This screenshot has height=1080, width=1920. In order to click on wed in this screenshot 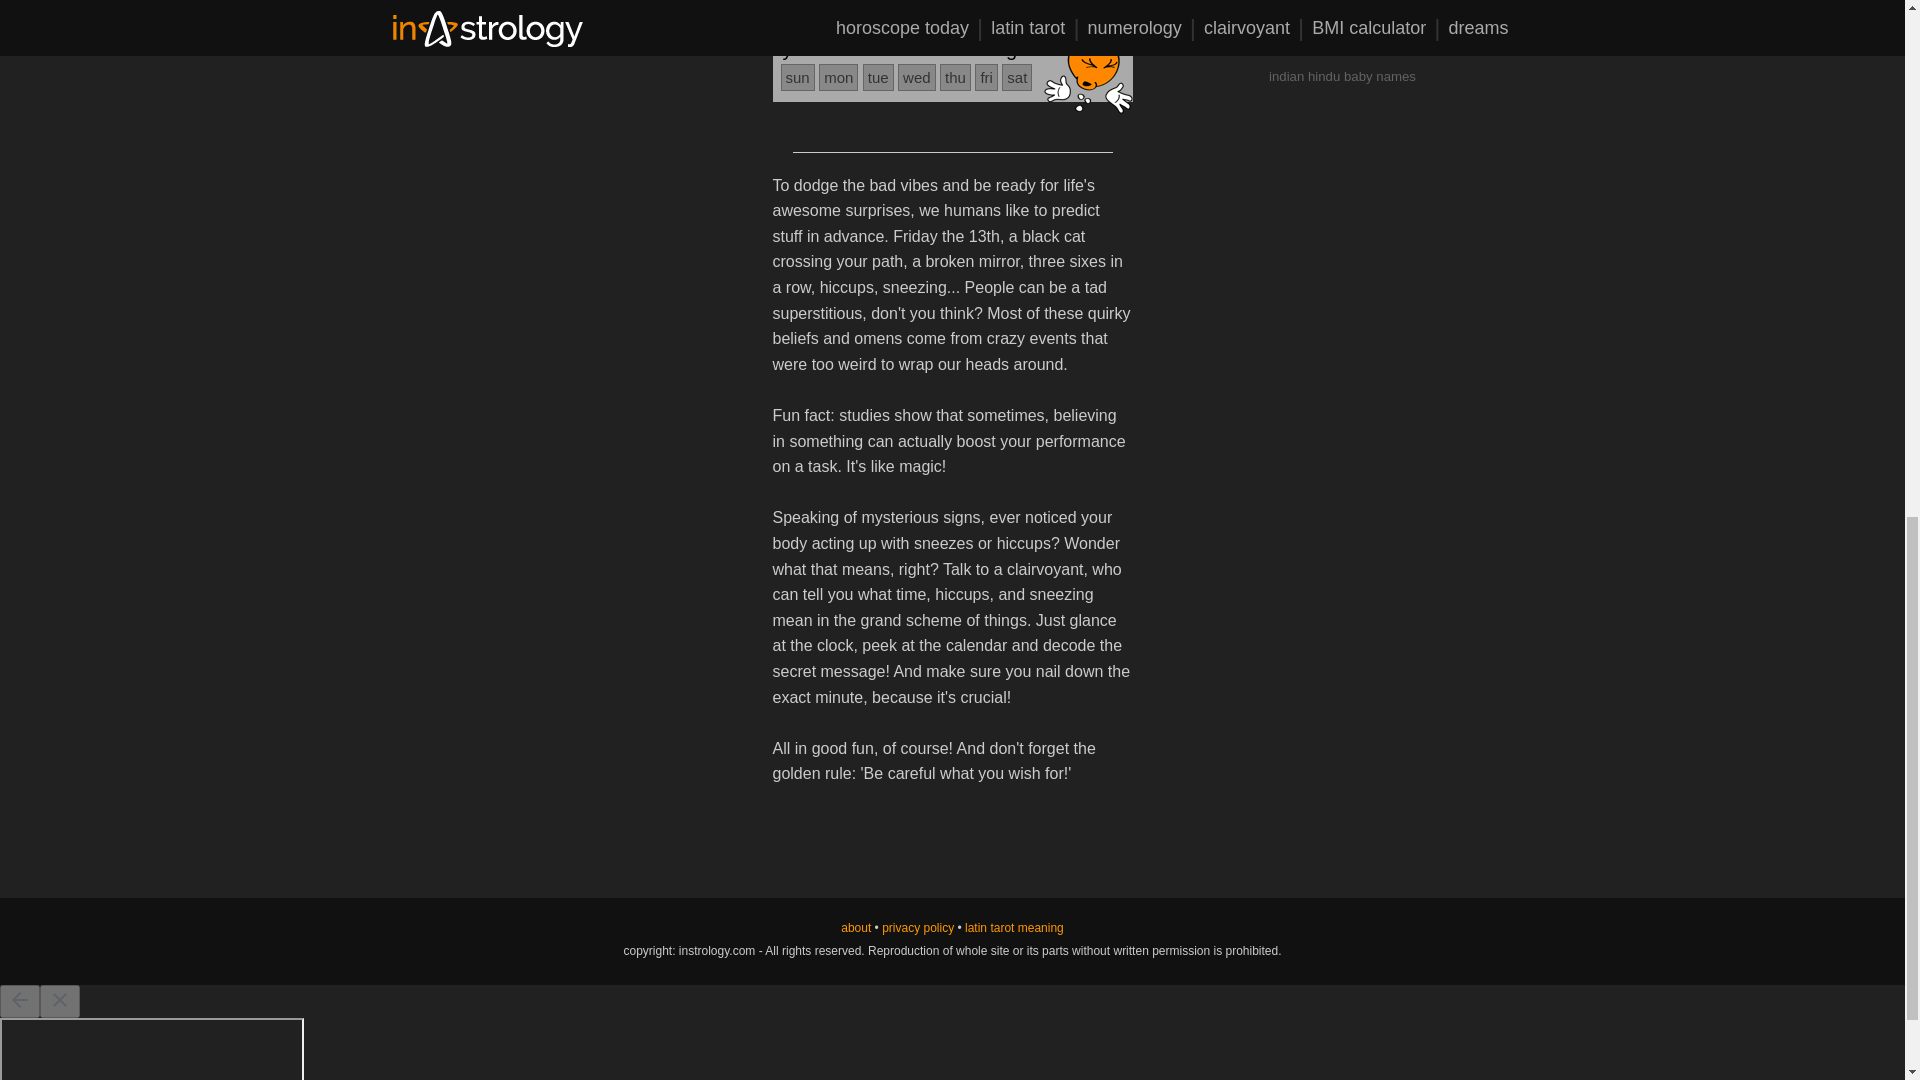, I will do `click(917, 76)`.